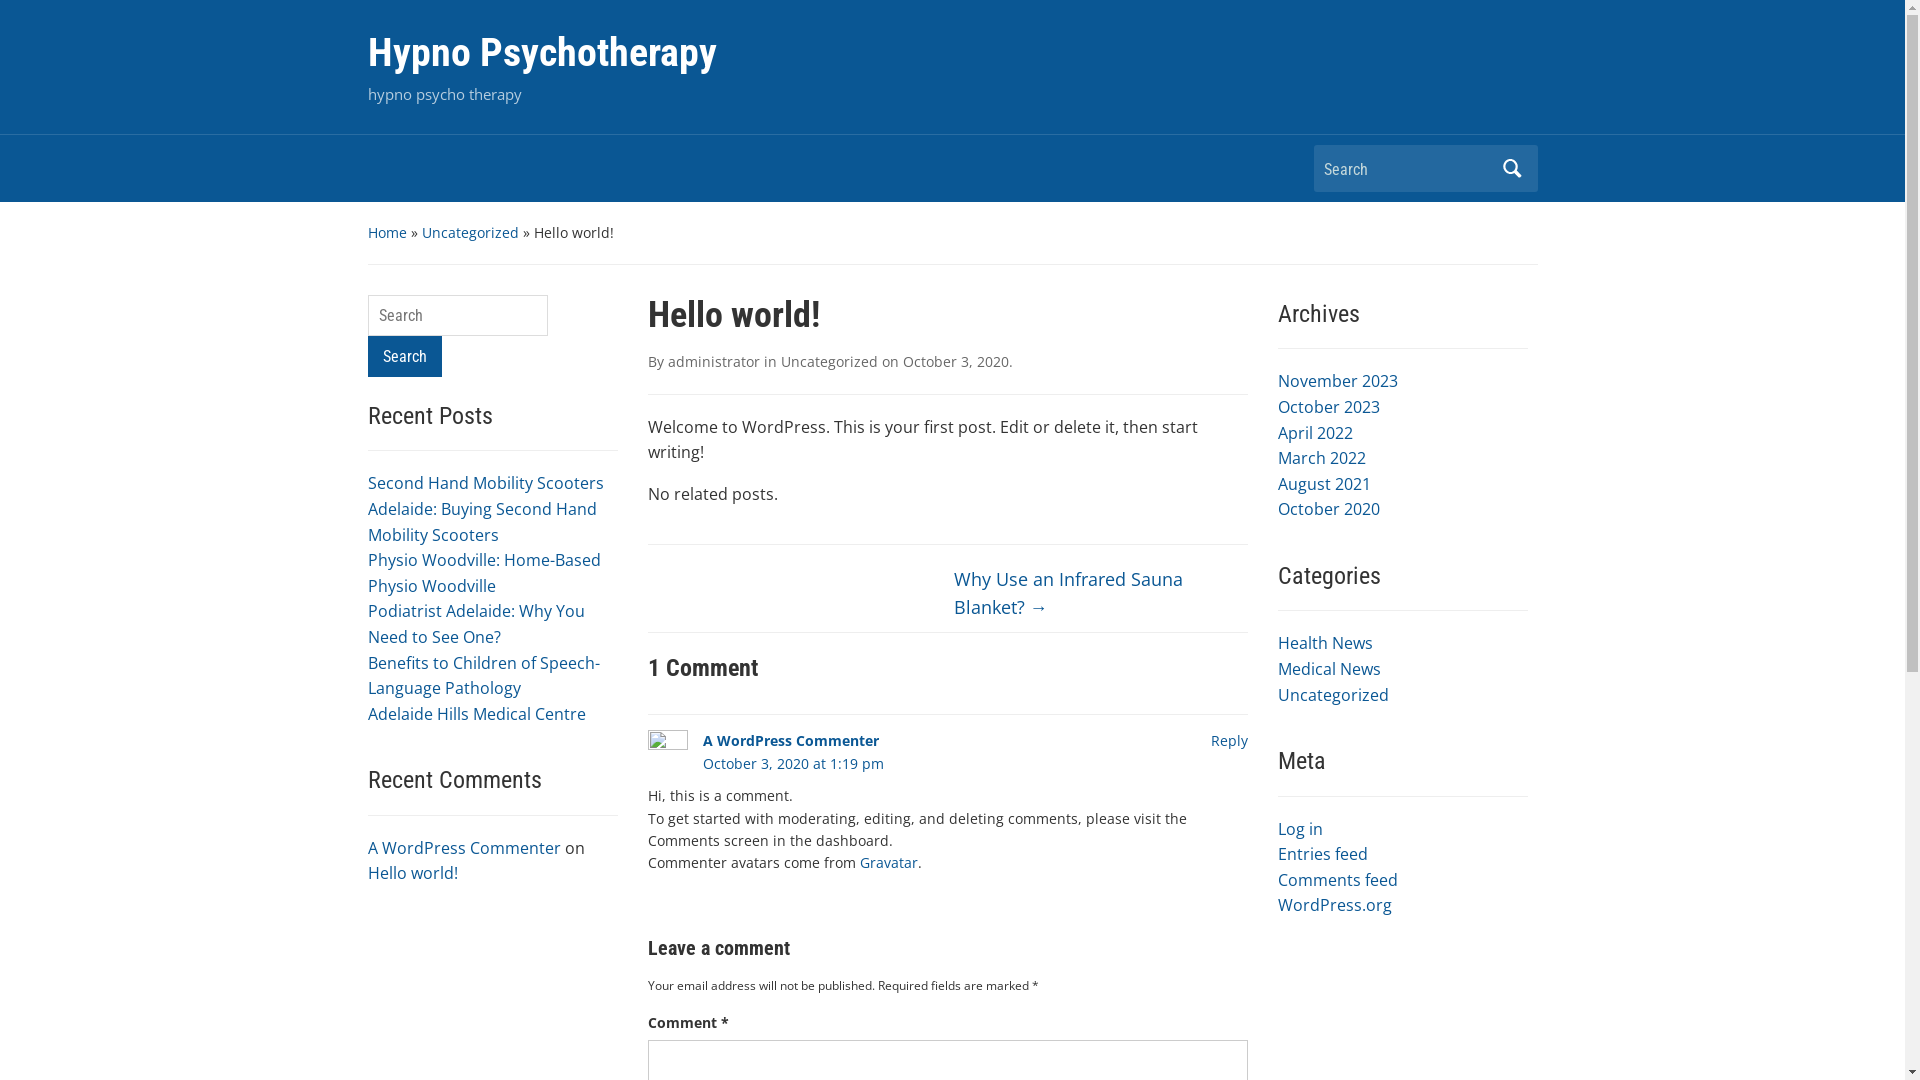  Describe the element at coordinates (1228, 740) in the screenshot. I see `Reply` at that location.